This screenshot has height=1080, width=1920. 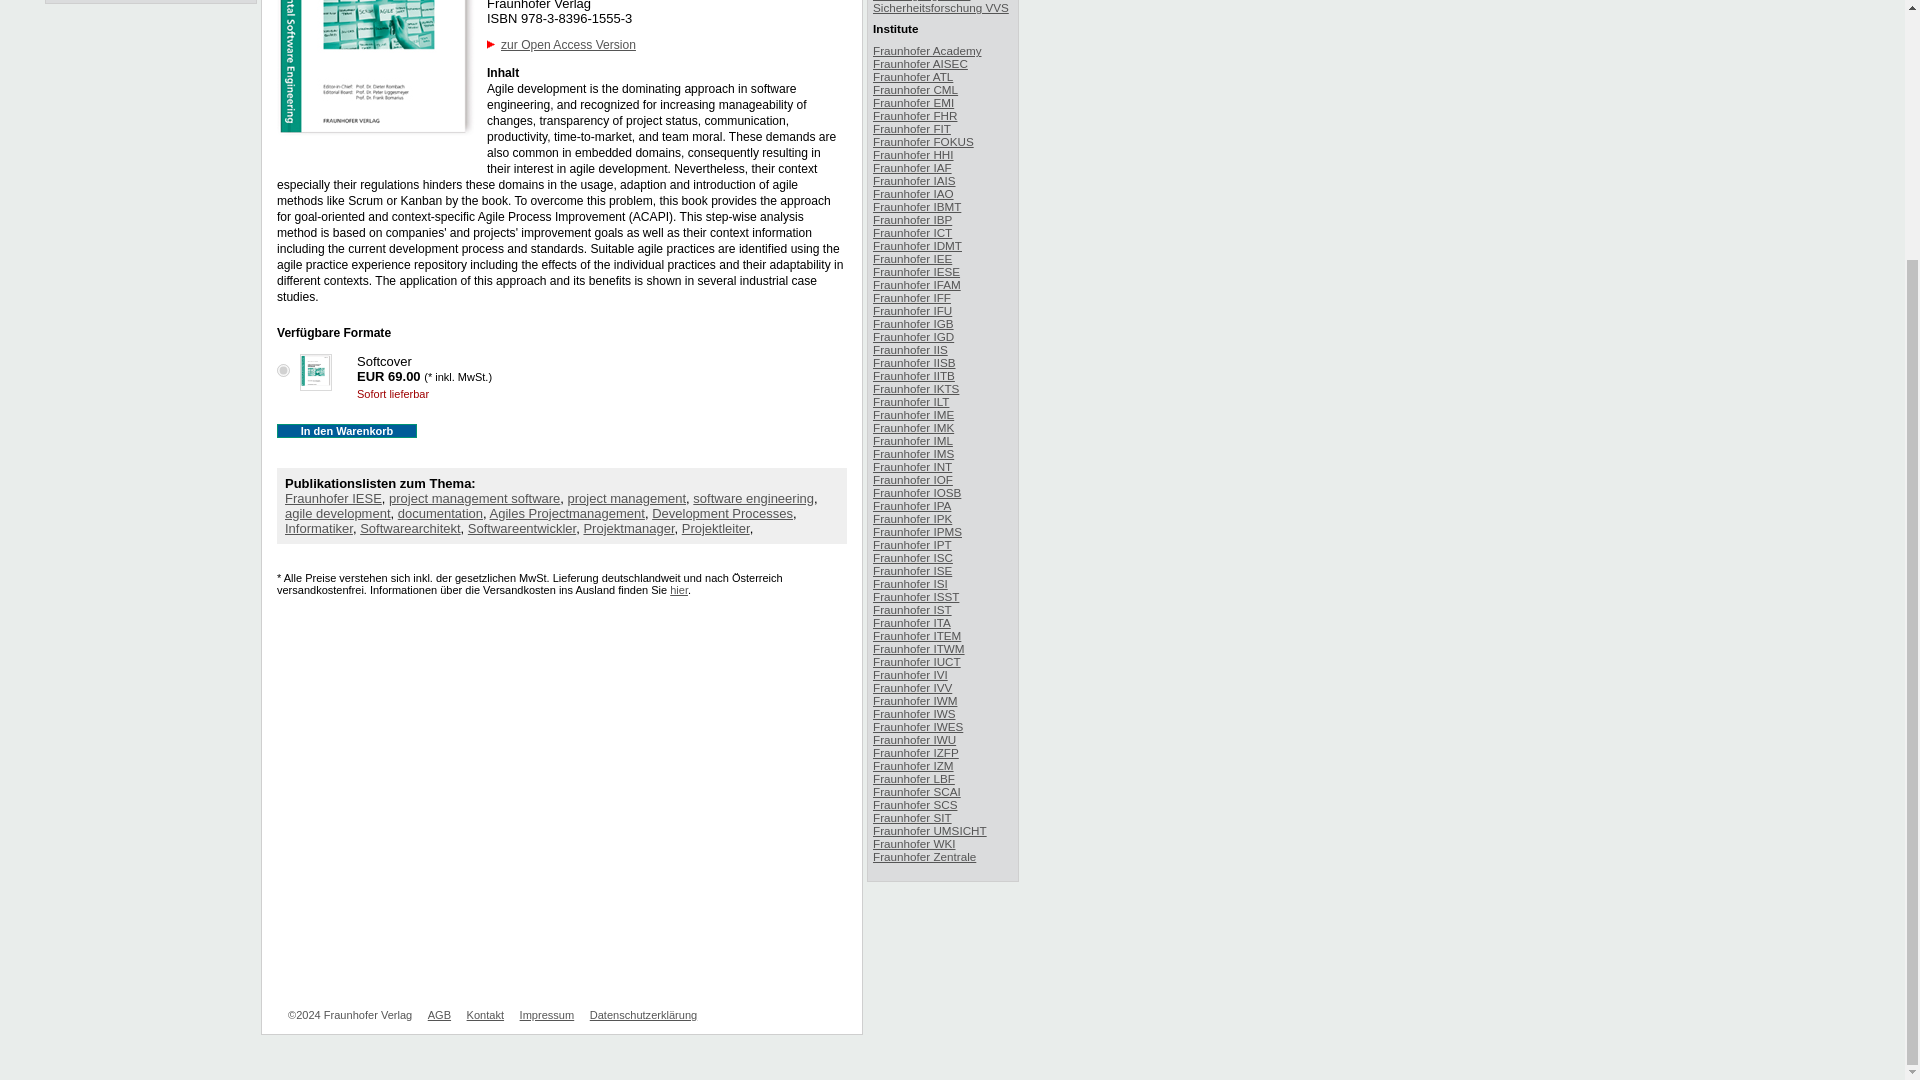 What do you see at coordinates (912, 76) in the screenshot?
I see `Fraunhofer ATL` at bounding box center [912, 76].